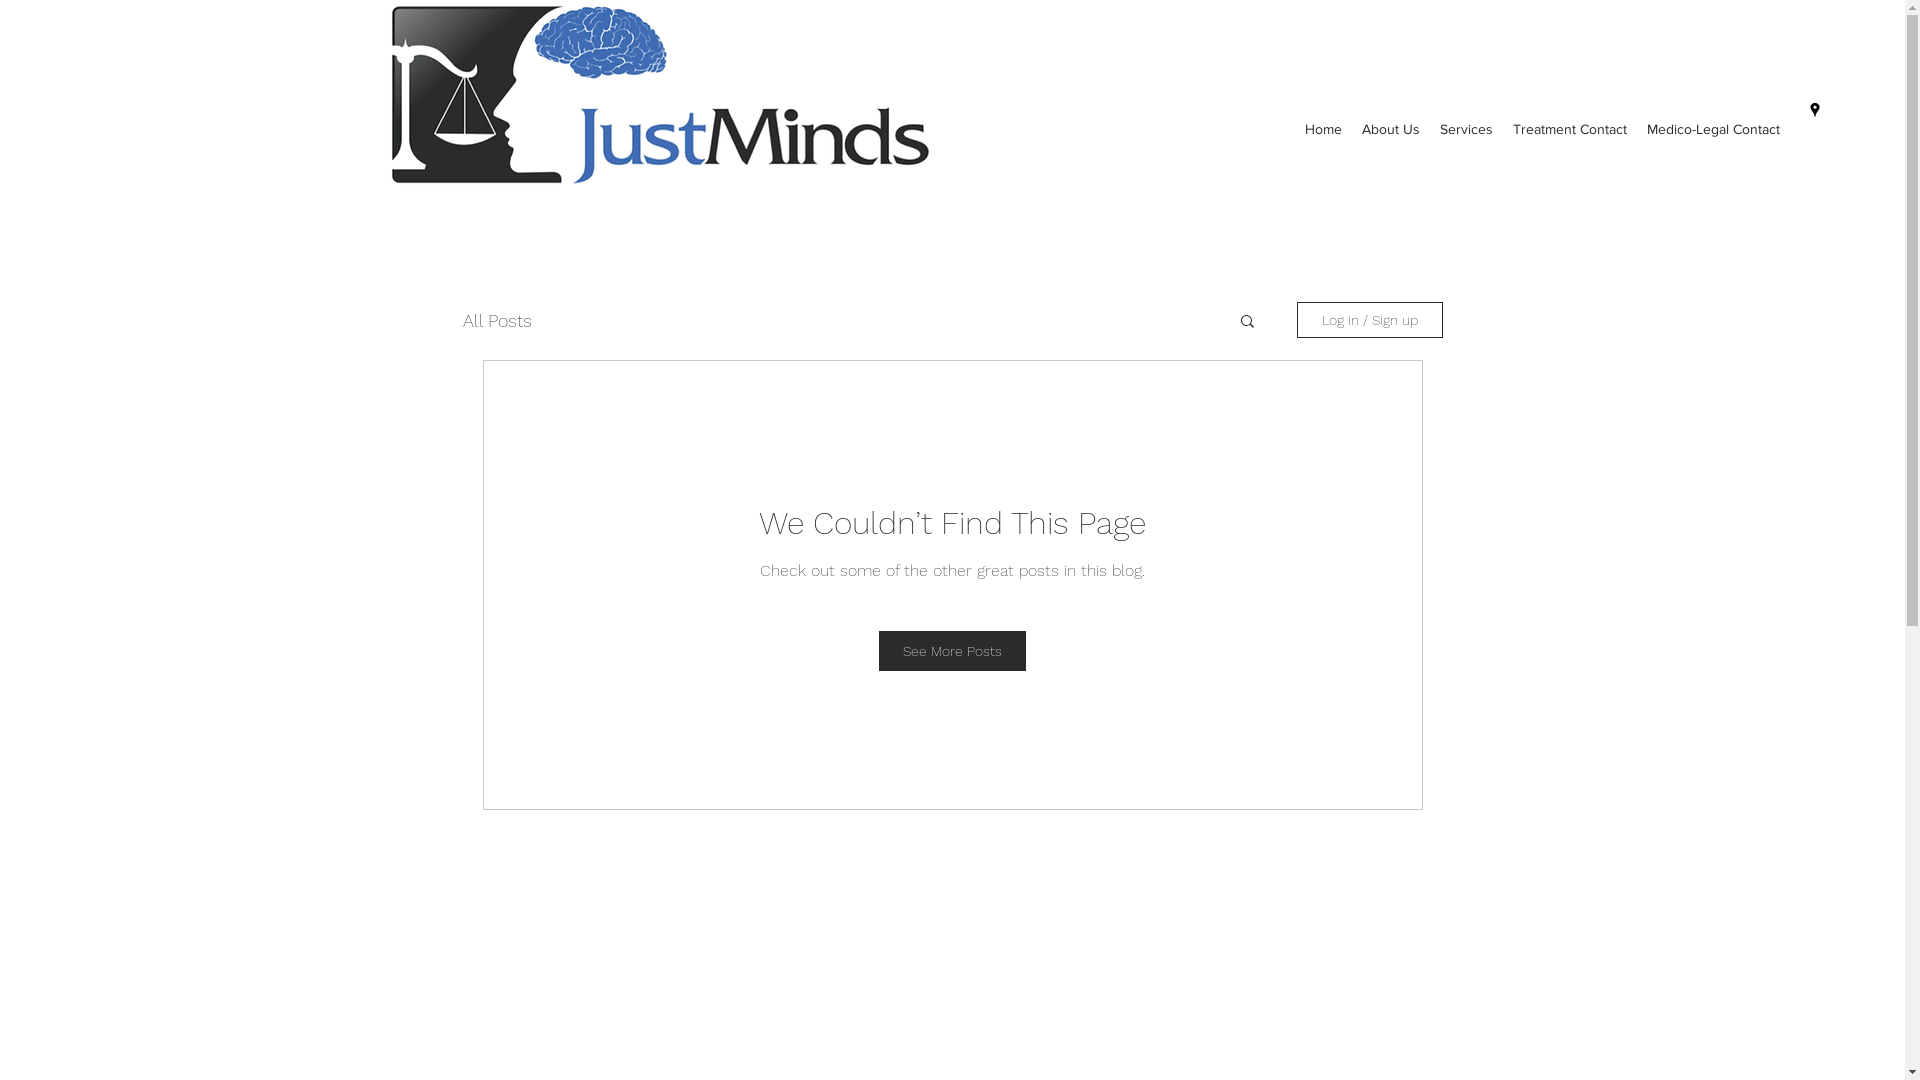 The height and width of the screenshot is (1080, 1920). I want to click on See More Posts, so click(952, 651).